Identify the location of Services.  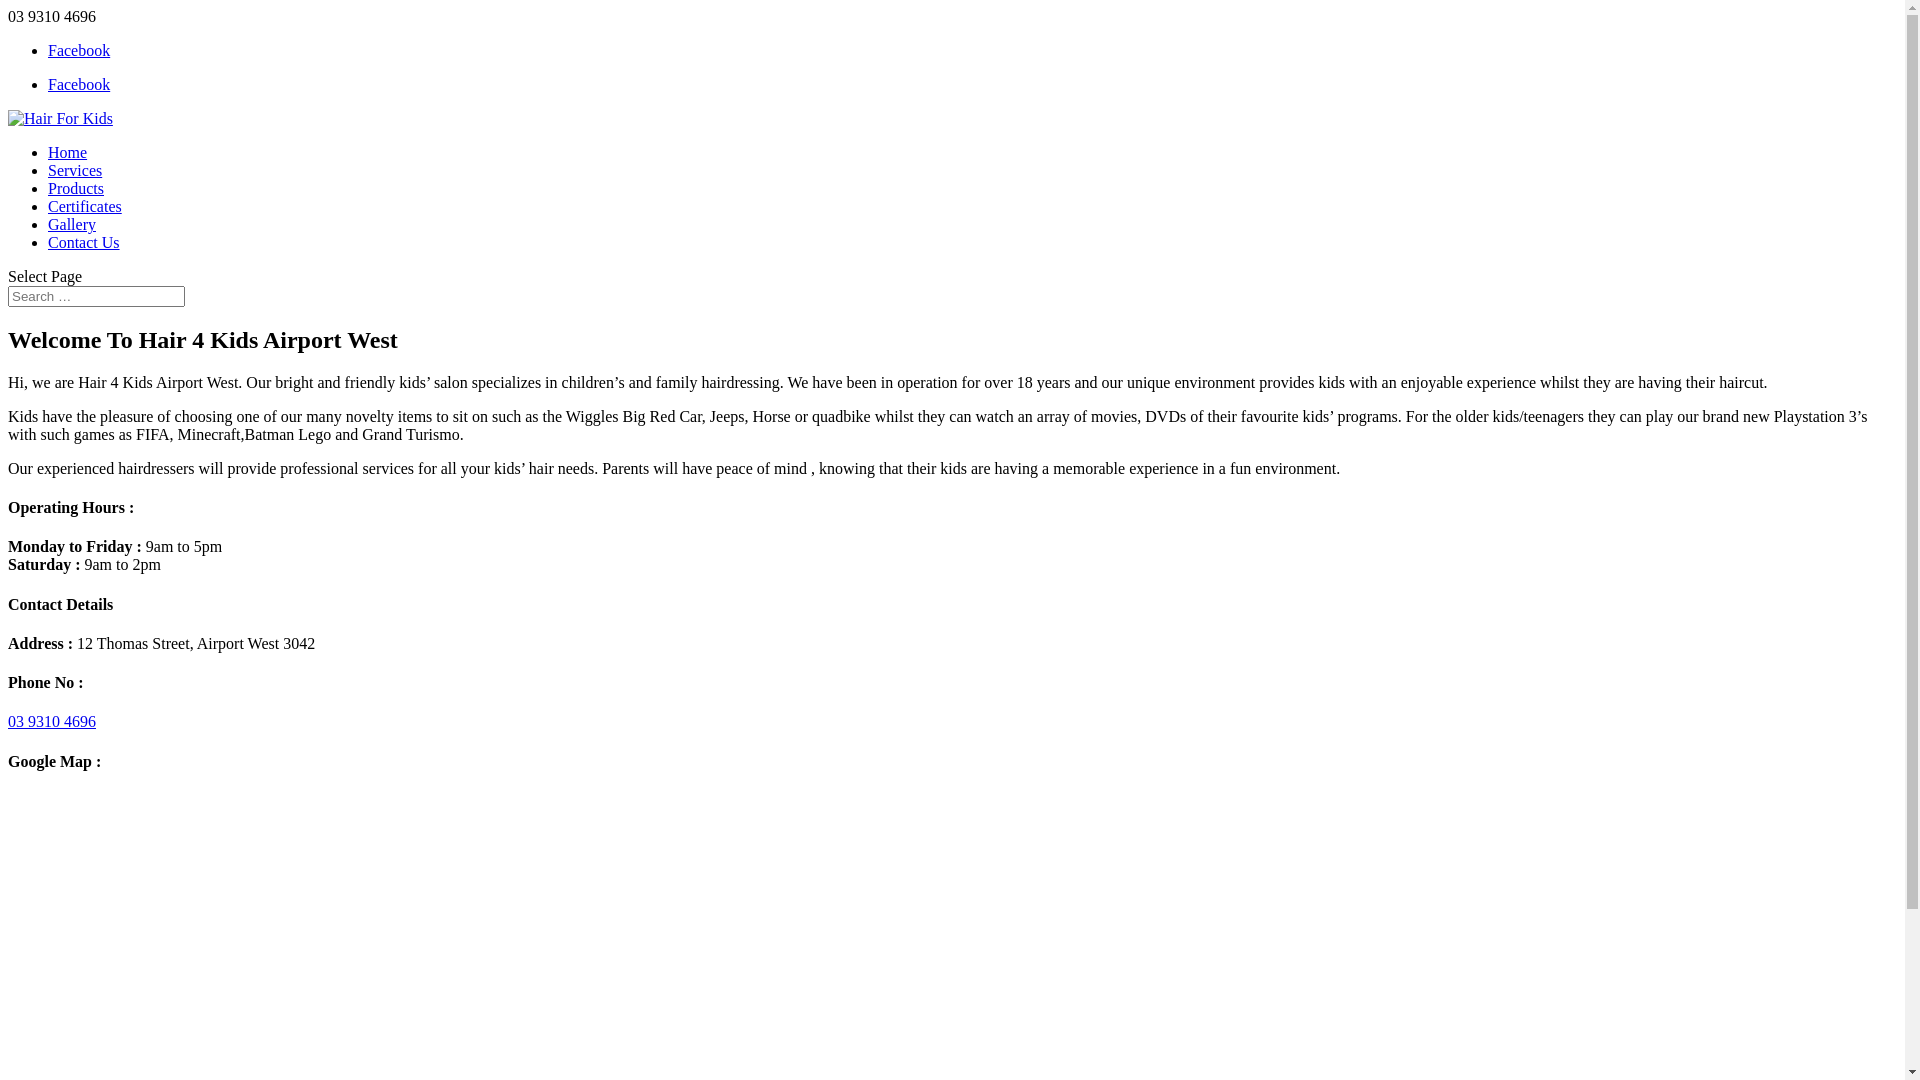
(75, 170).